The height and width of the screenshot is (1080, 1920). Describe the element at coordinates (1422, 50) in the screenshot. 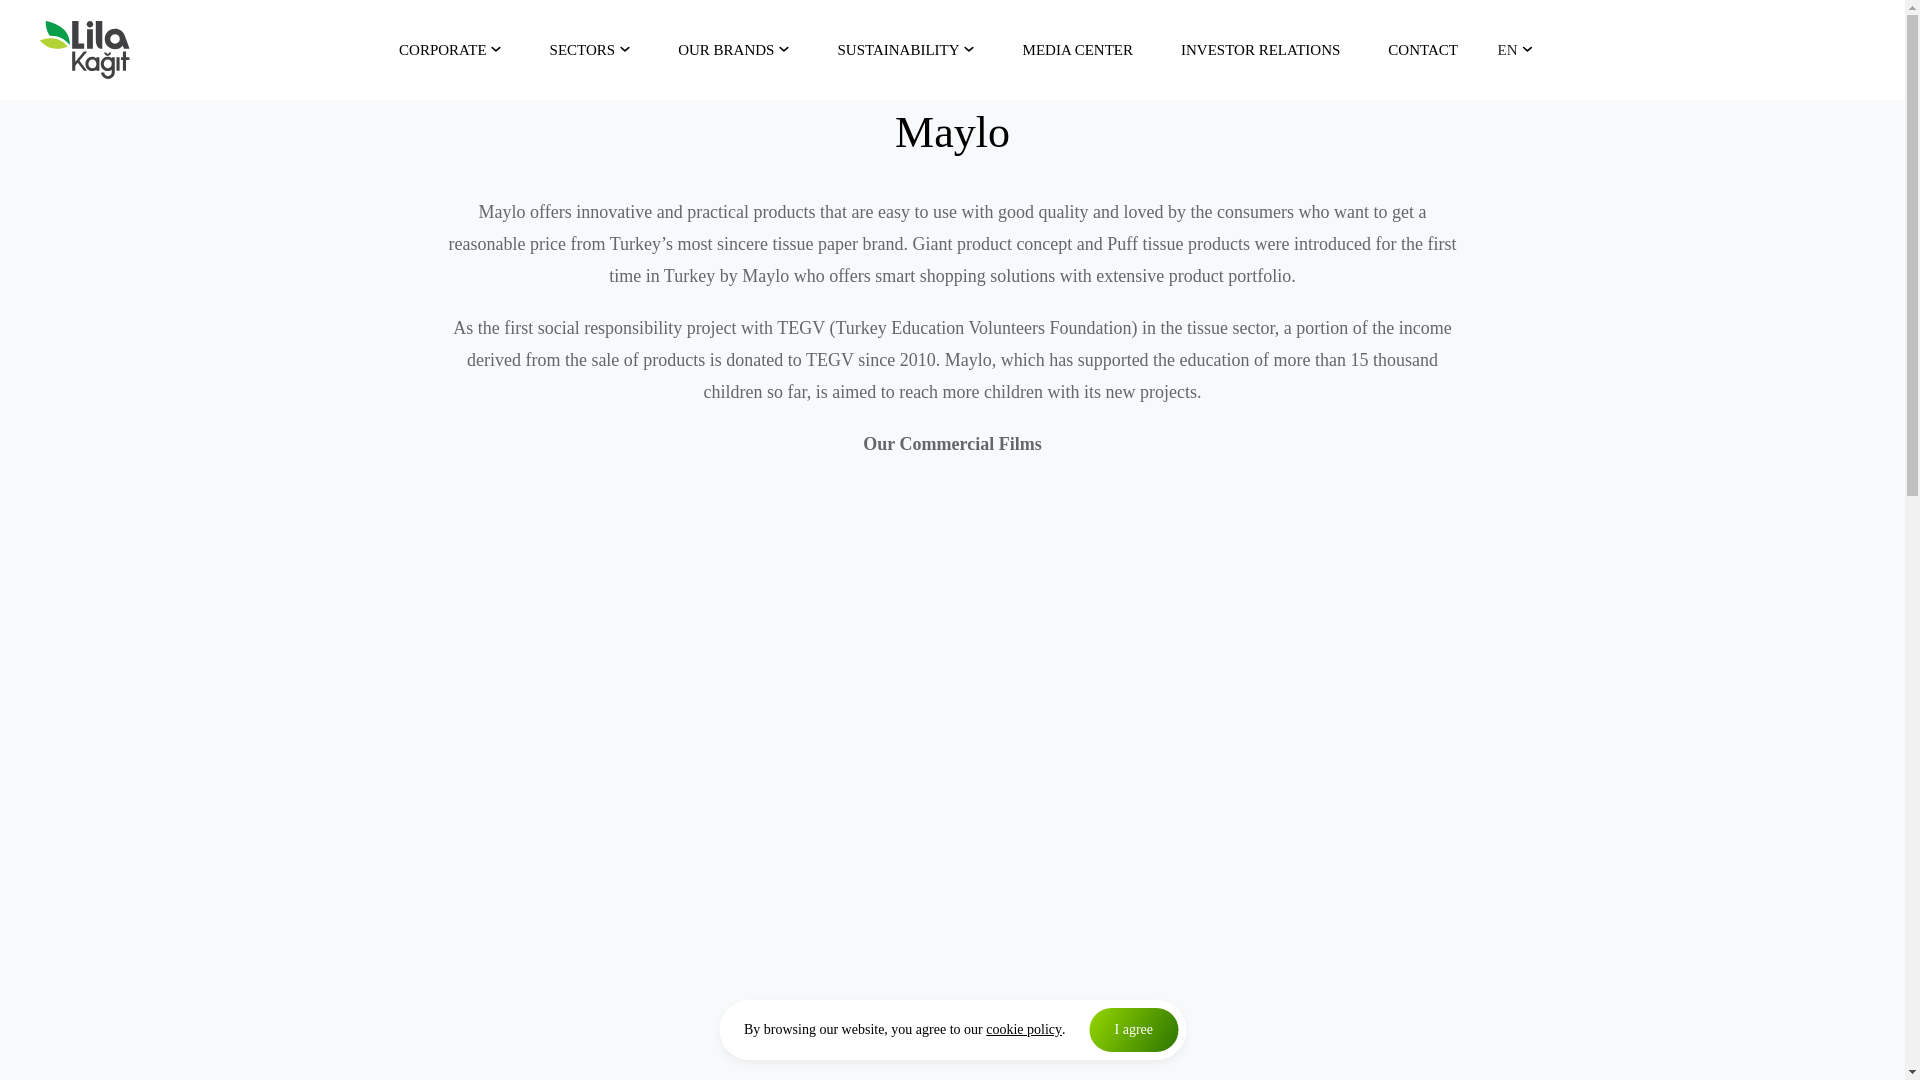

I see `CONTACT` at that location.